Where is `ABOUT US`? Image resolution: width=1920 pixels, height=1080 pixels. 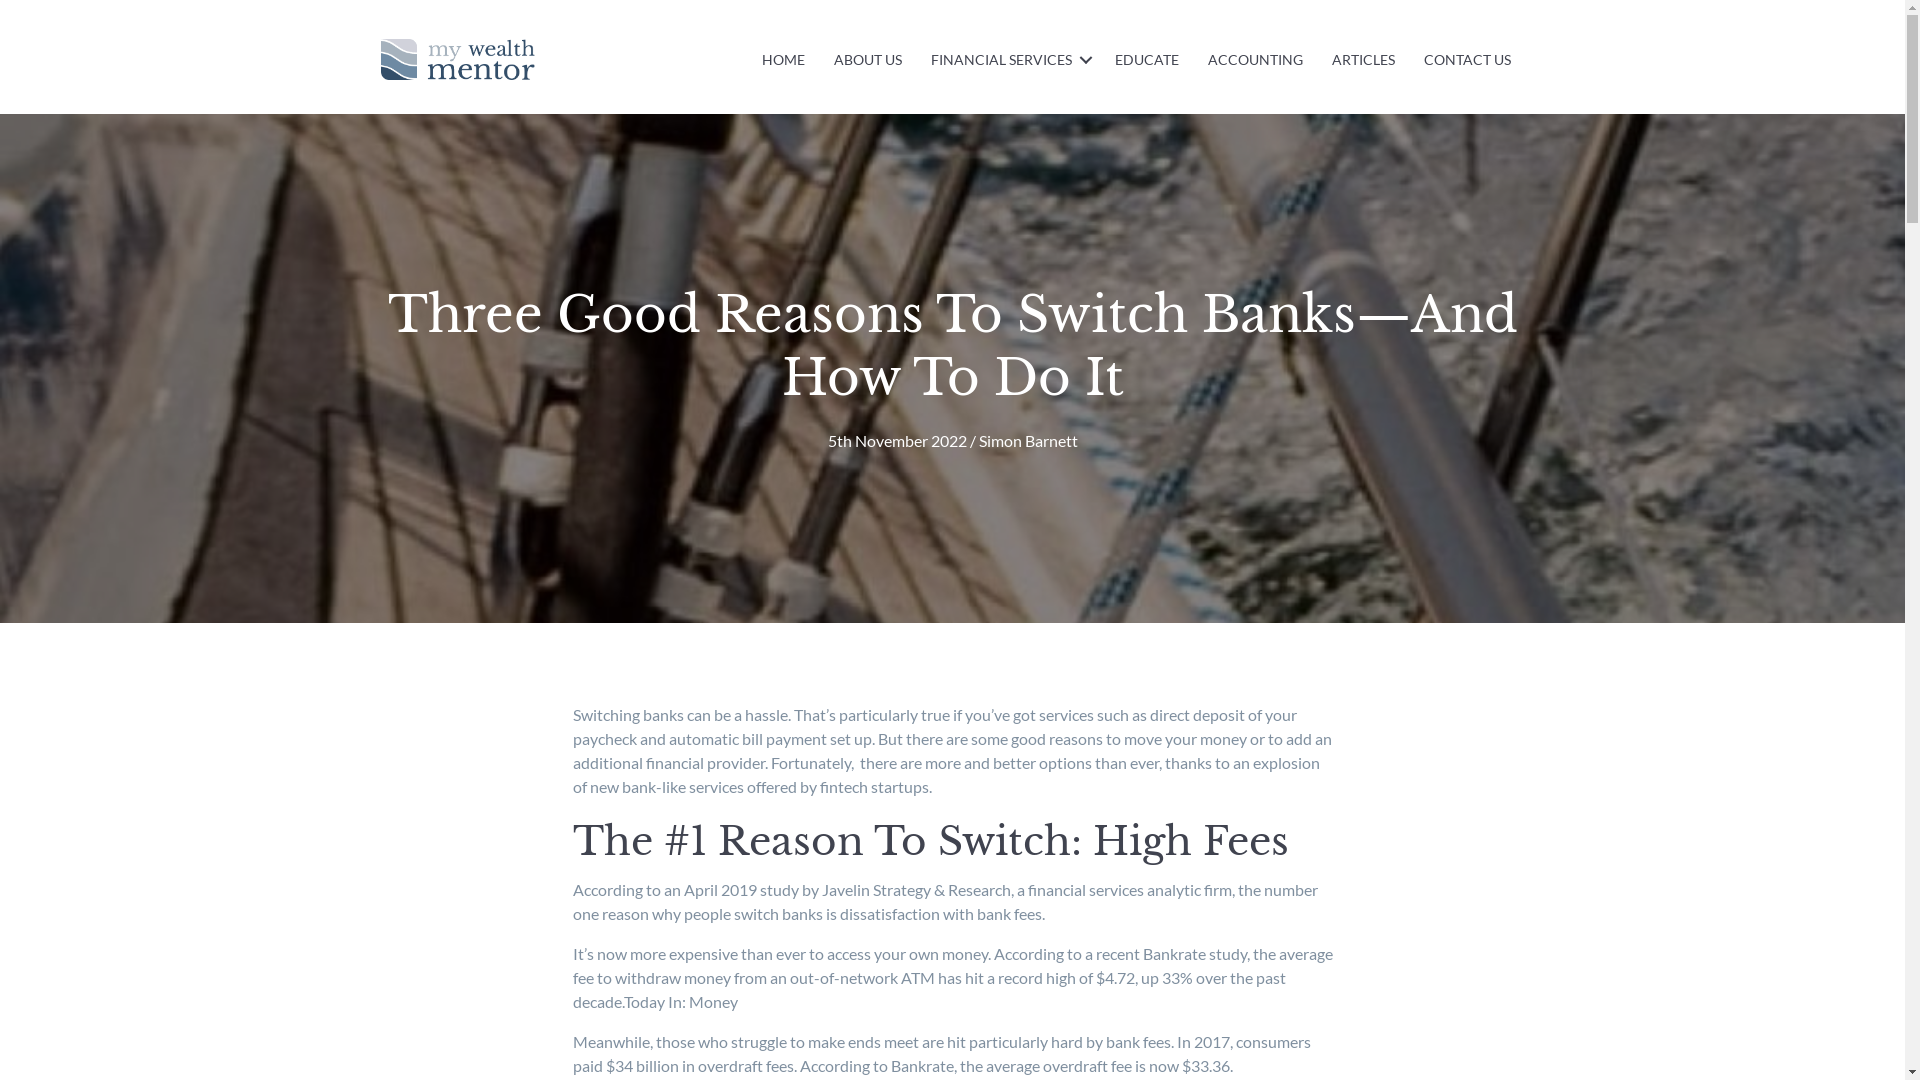 ABOUT US is located at coordinates (868, 60).